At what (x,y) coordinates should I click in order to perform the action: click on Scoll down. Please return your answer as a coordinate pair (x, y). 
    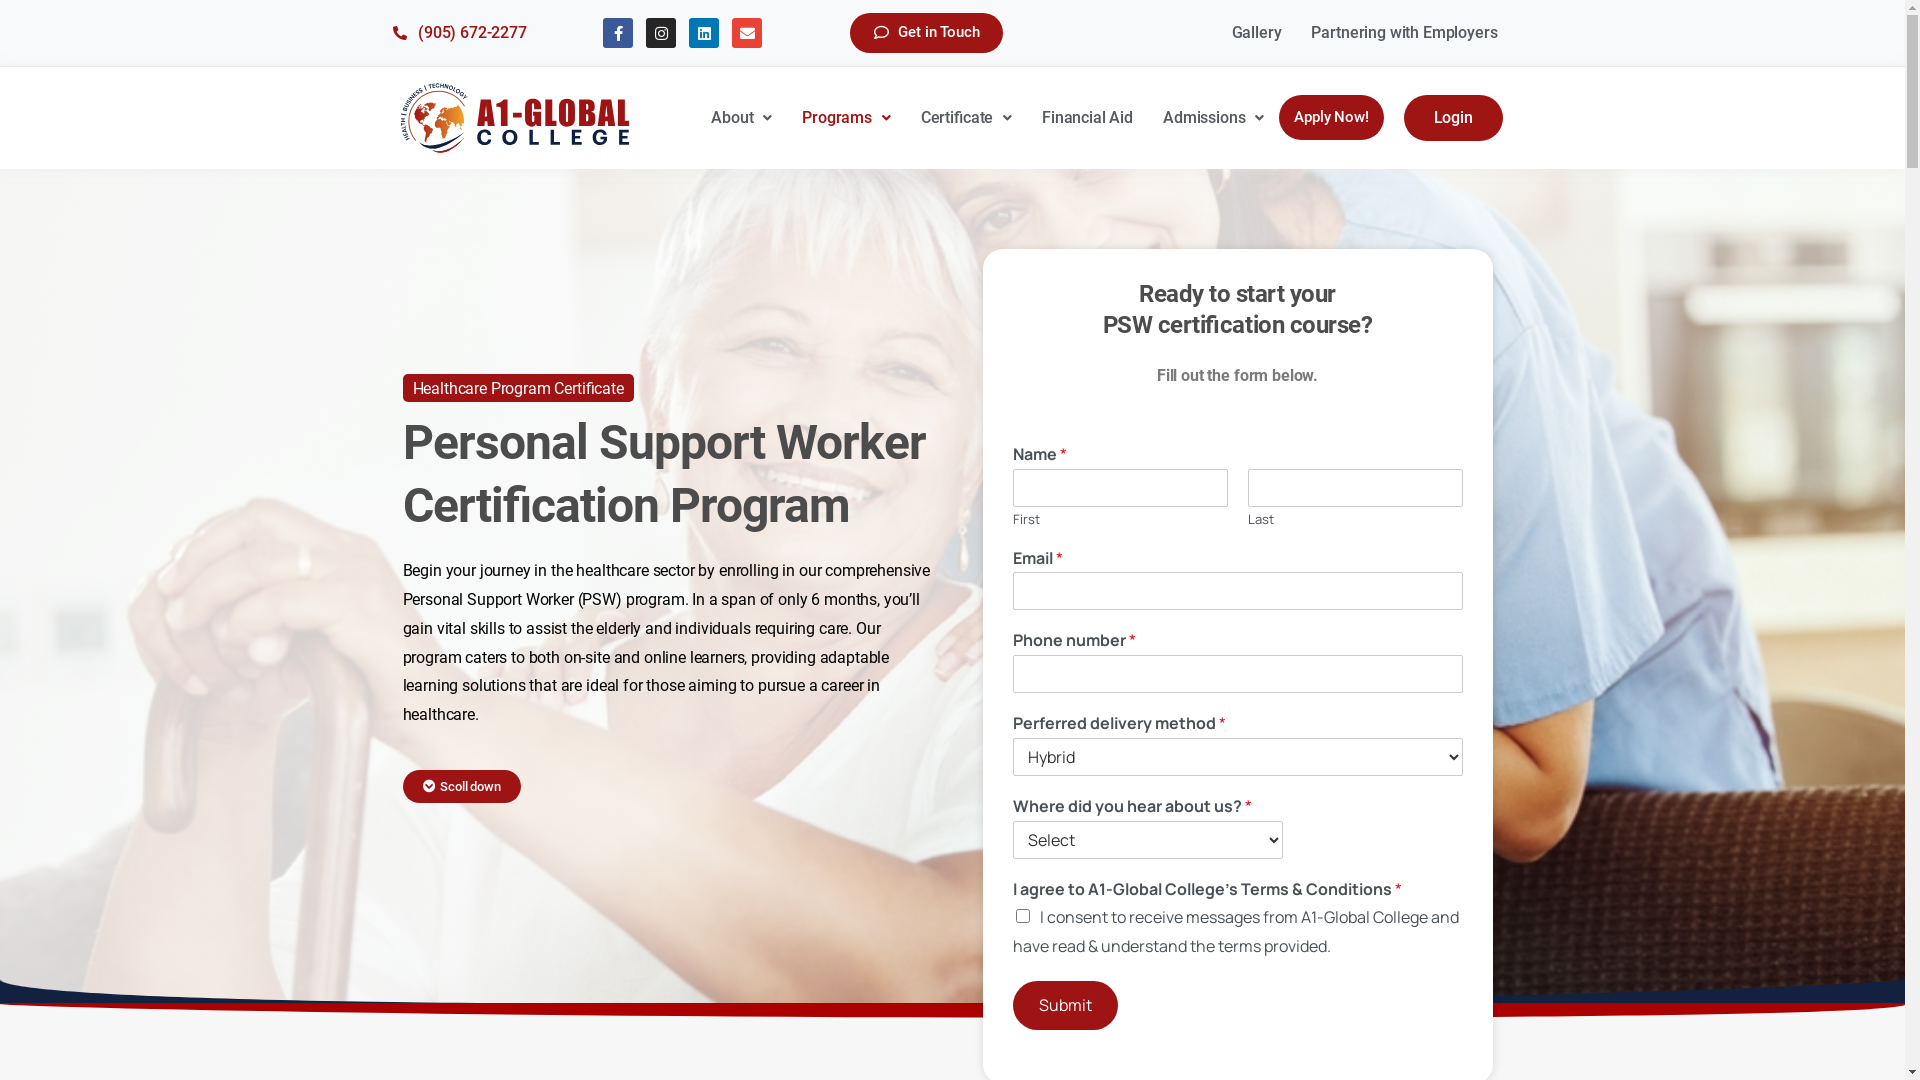
    Looking at the image, I should click on (461, 790).